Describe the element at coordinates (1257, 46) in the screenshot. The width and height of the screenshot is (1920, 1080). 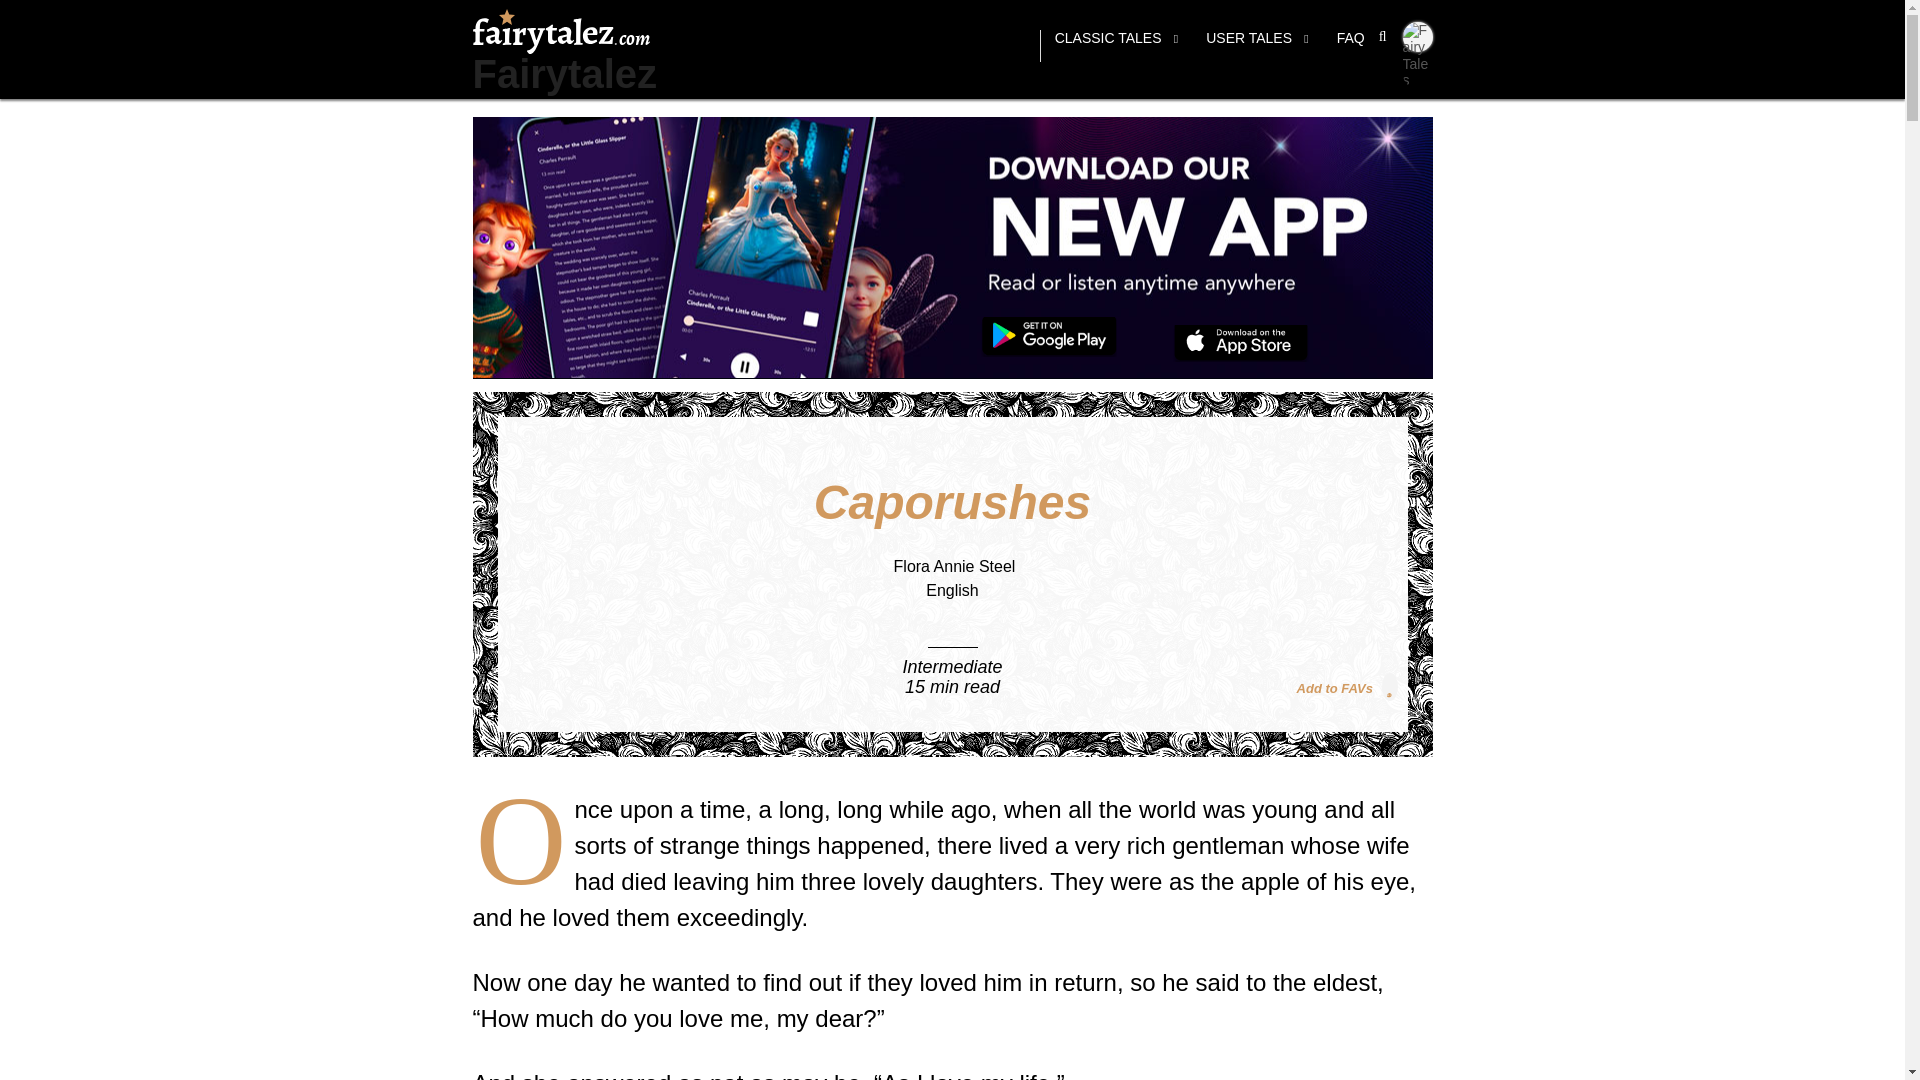
I see `USER TALES` at that location.